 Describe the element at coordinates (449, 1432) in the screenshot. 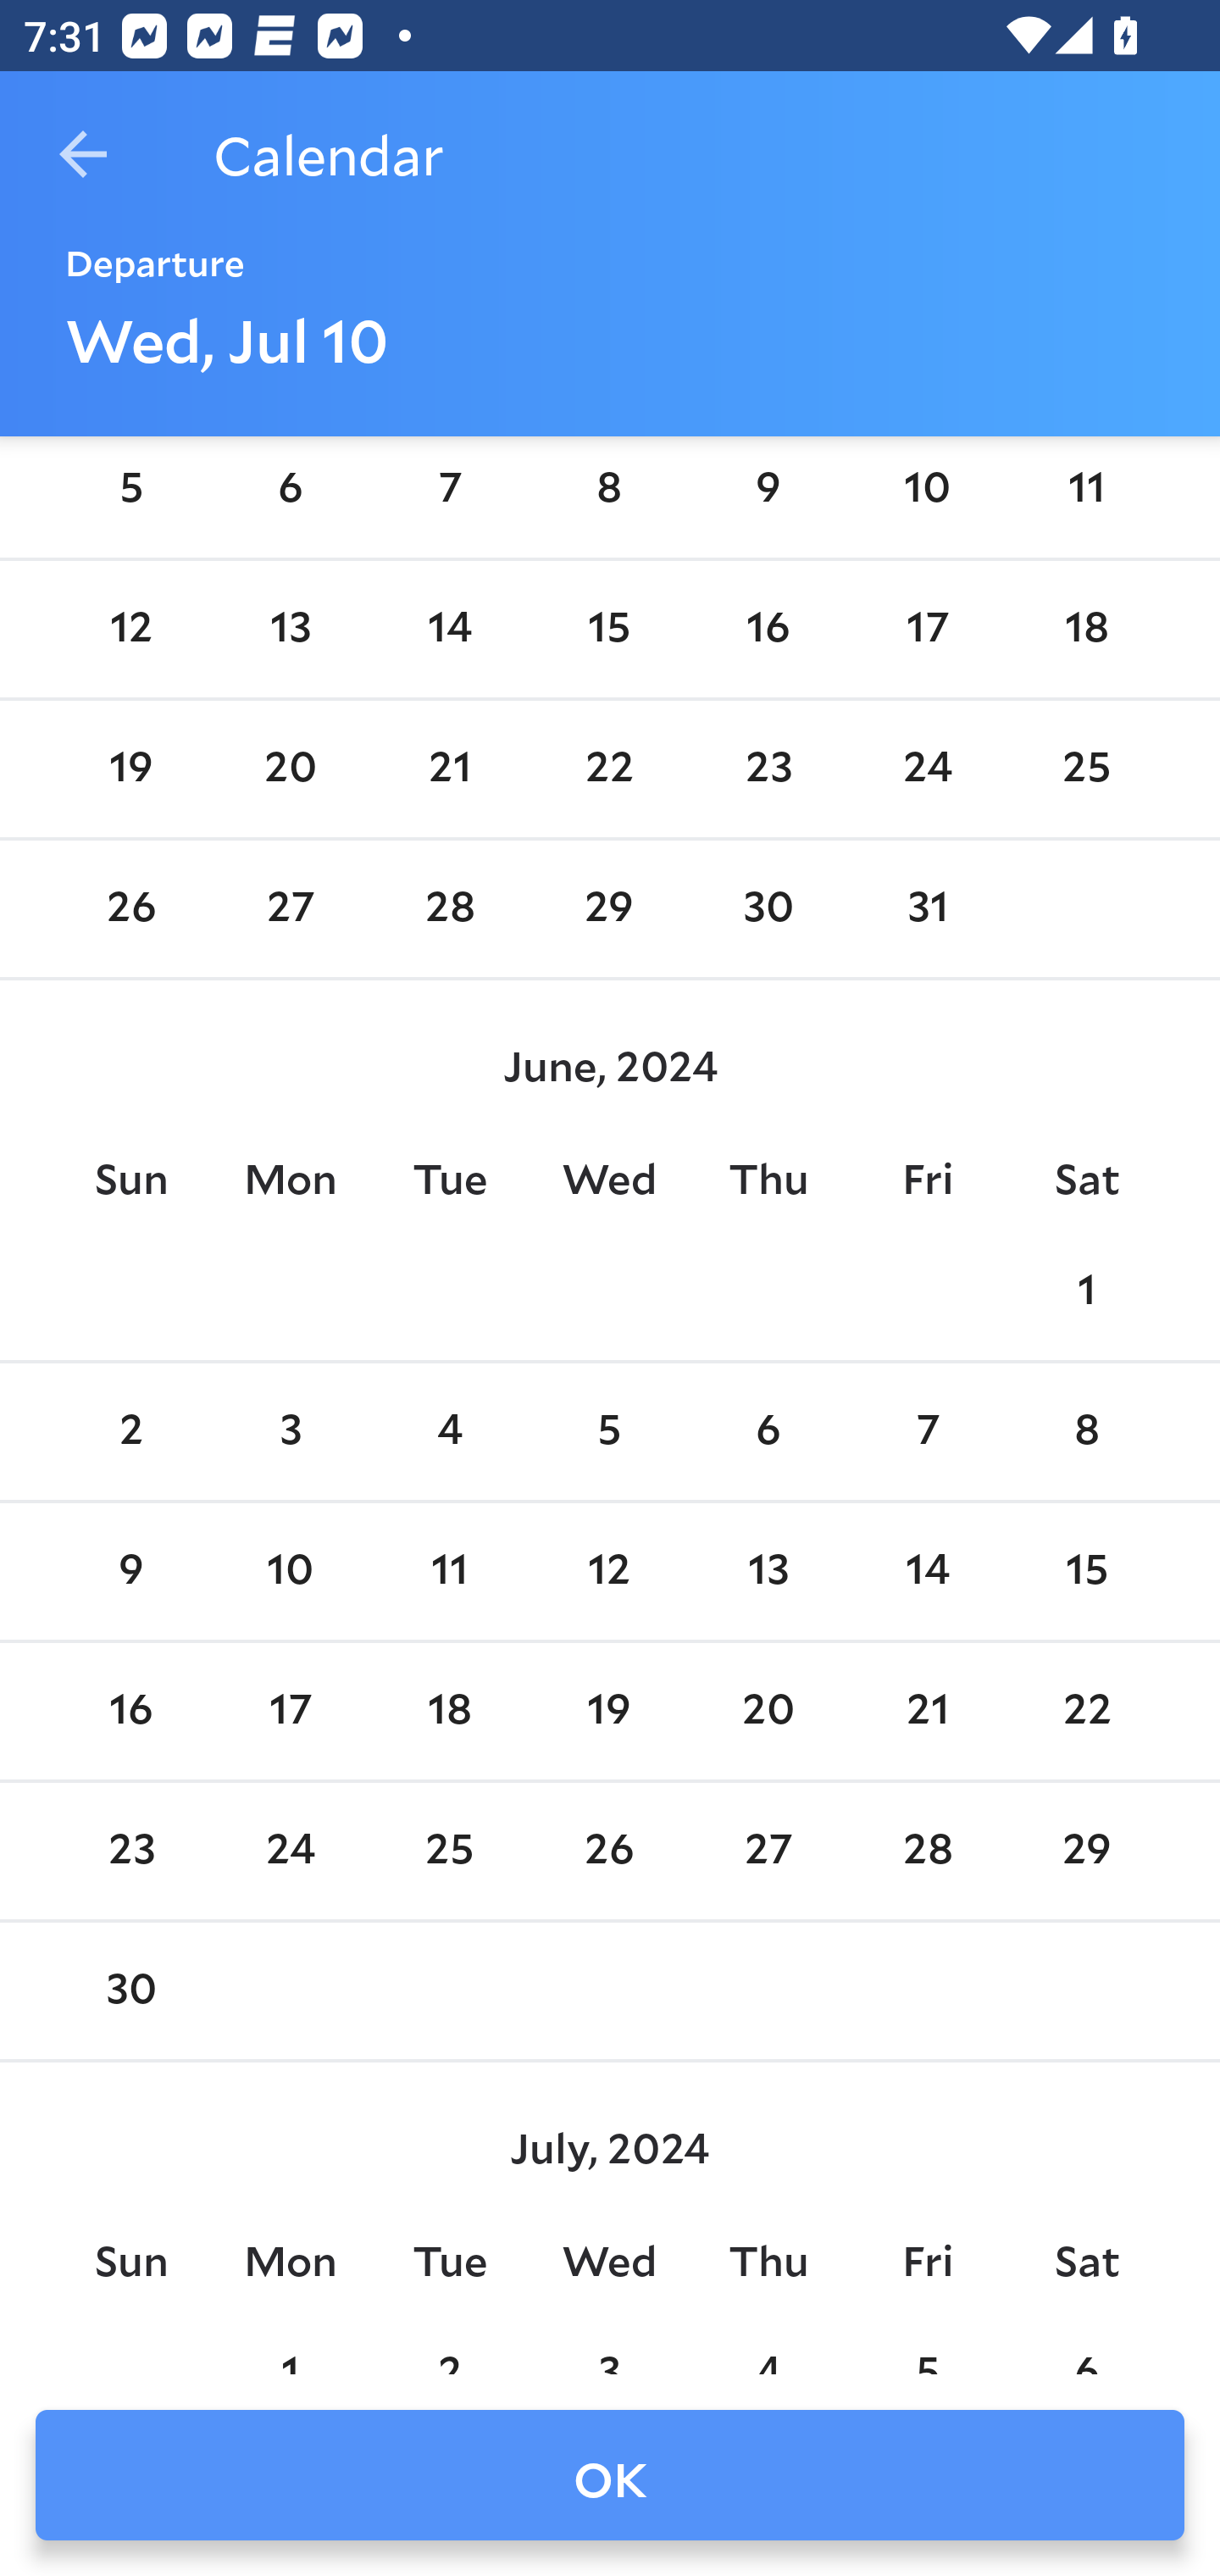

I see `4` at that location.